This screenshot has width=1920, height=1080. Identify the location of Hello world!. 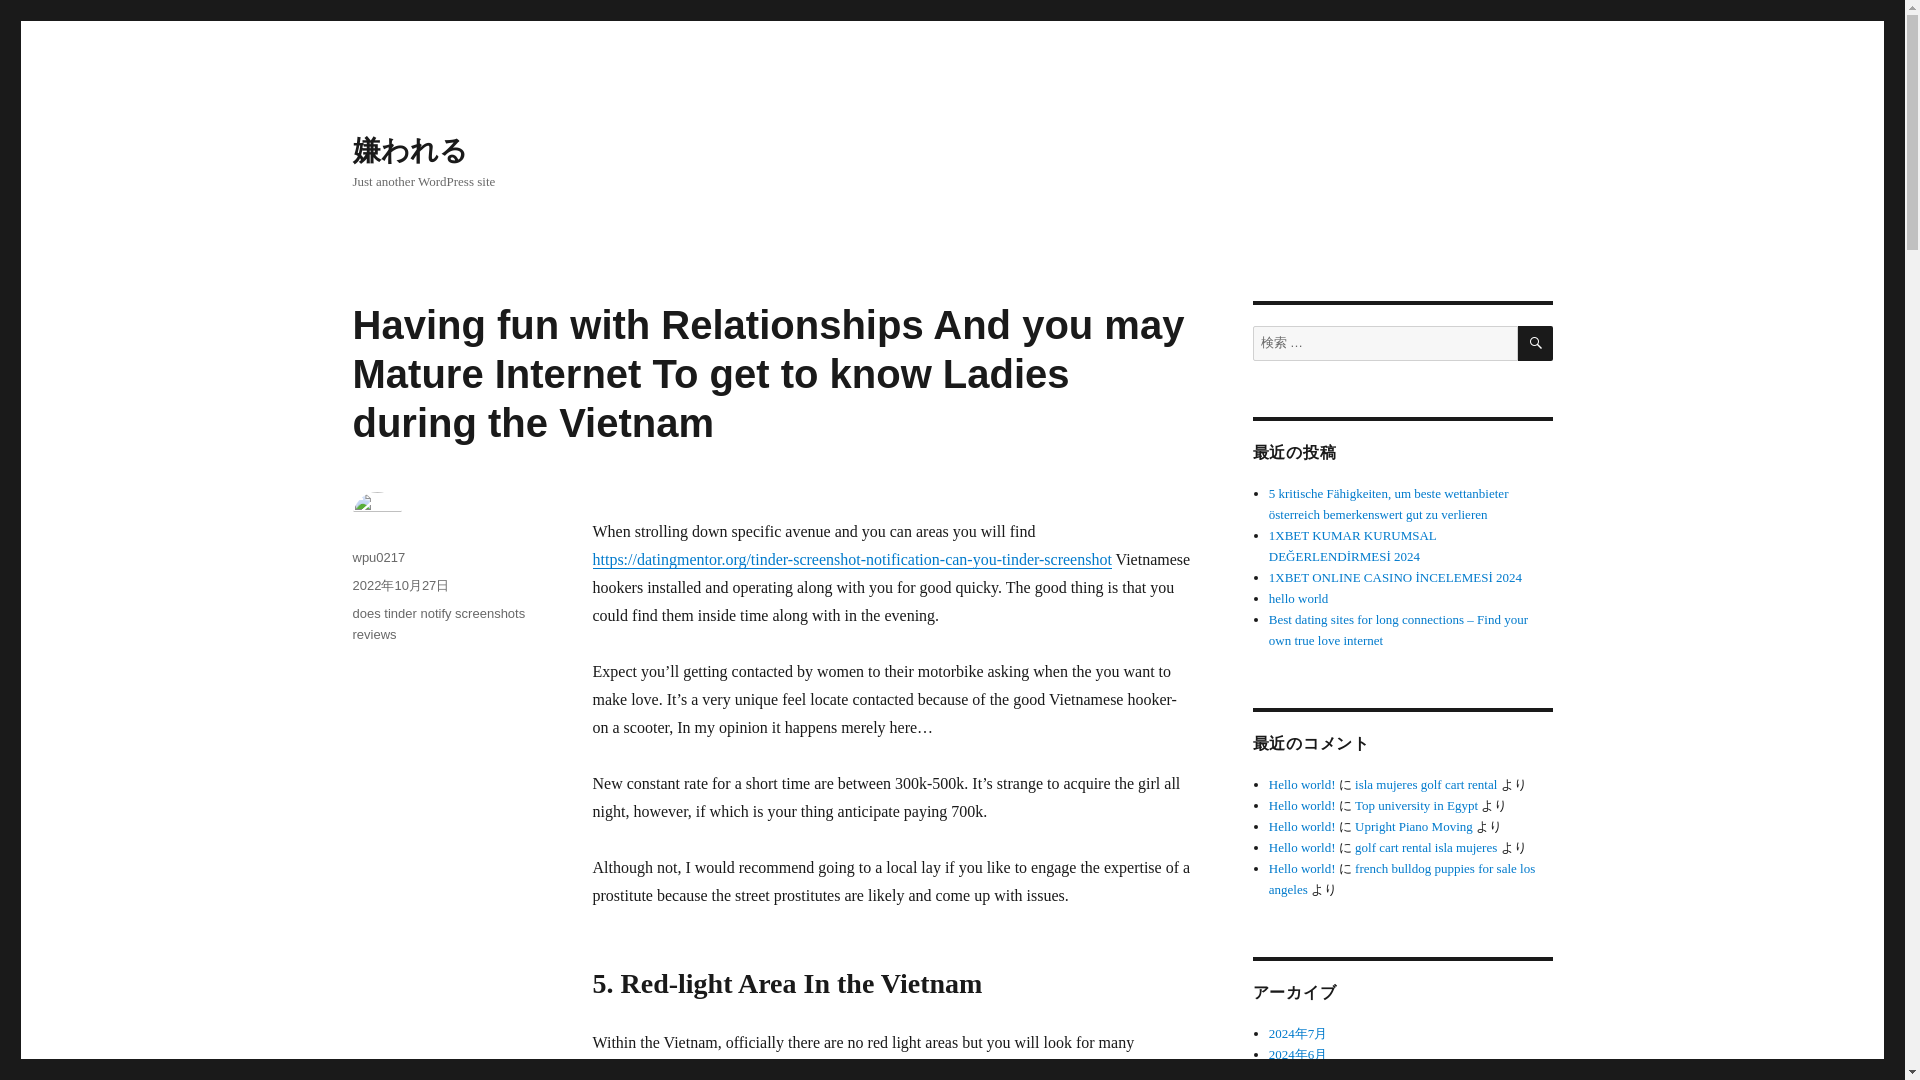
(1302, 806).